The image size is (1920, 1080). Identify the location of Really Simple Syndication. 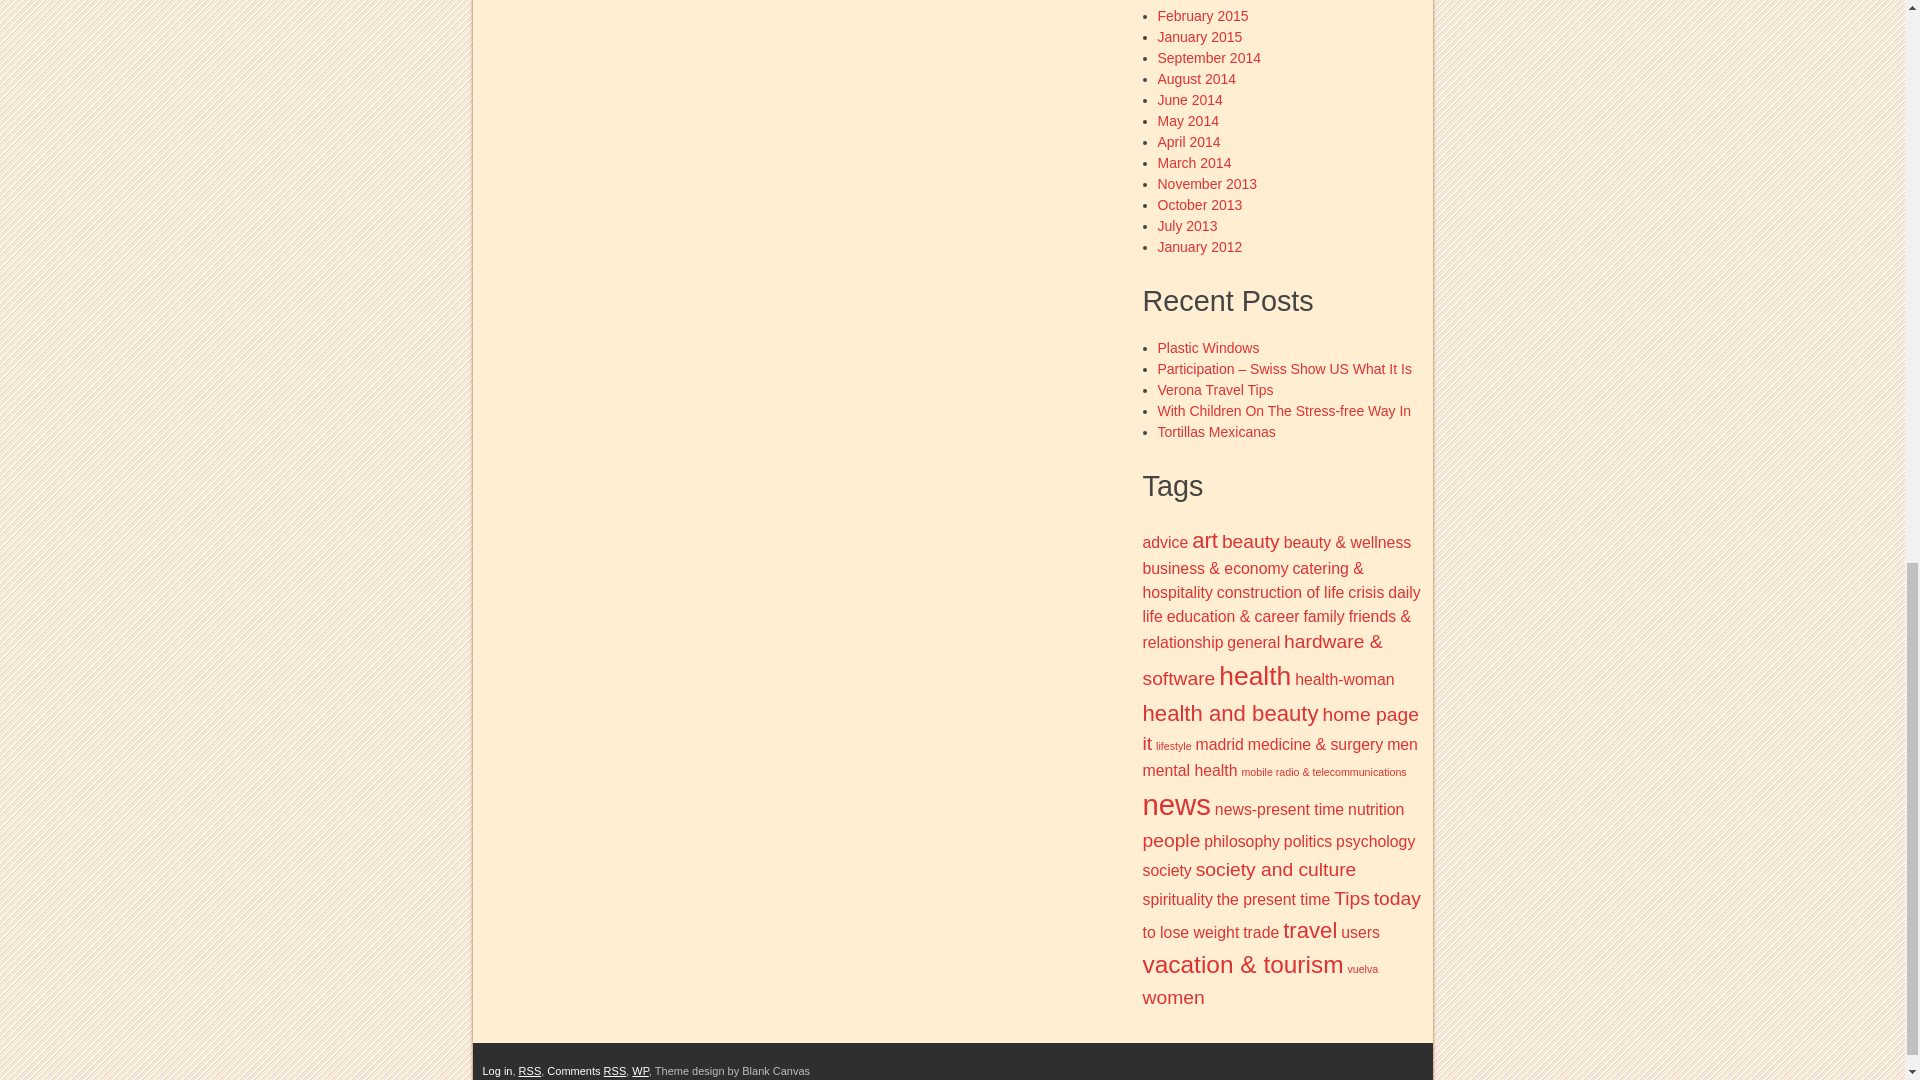
(616, 1070).